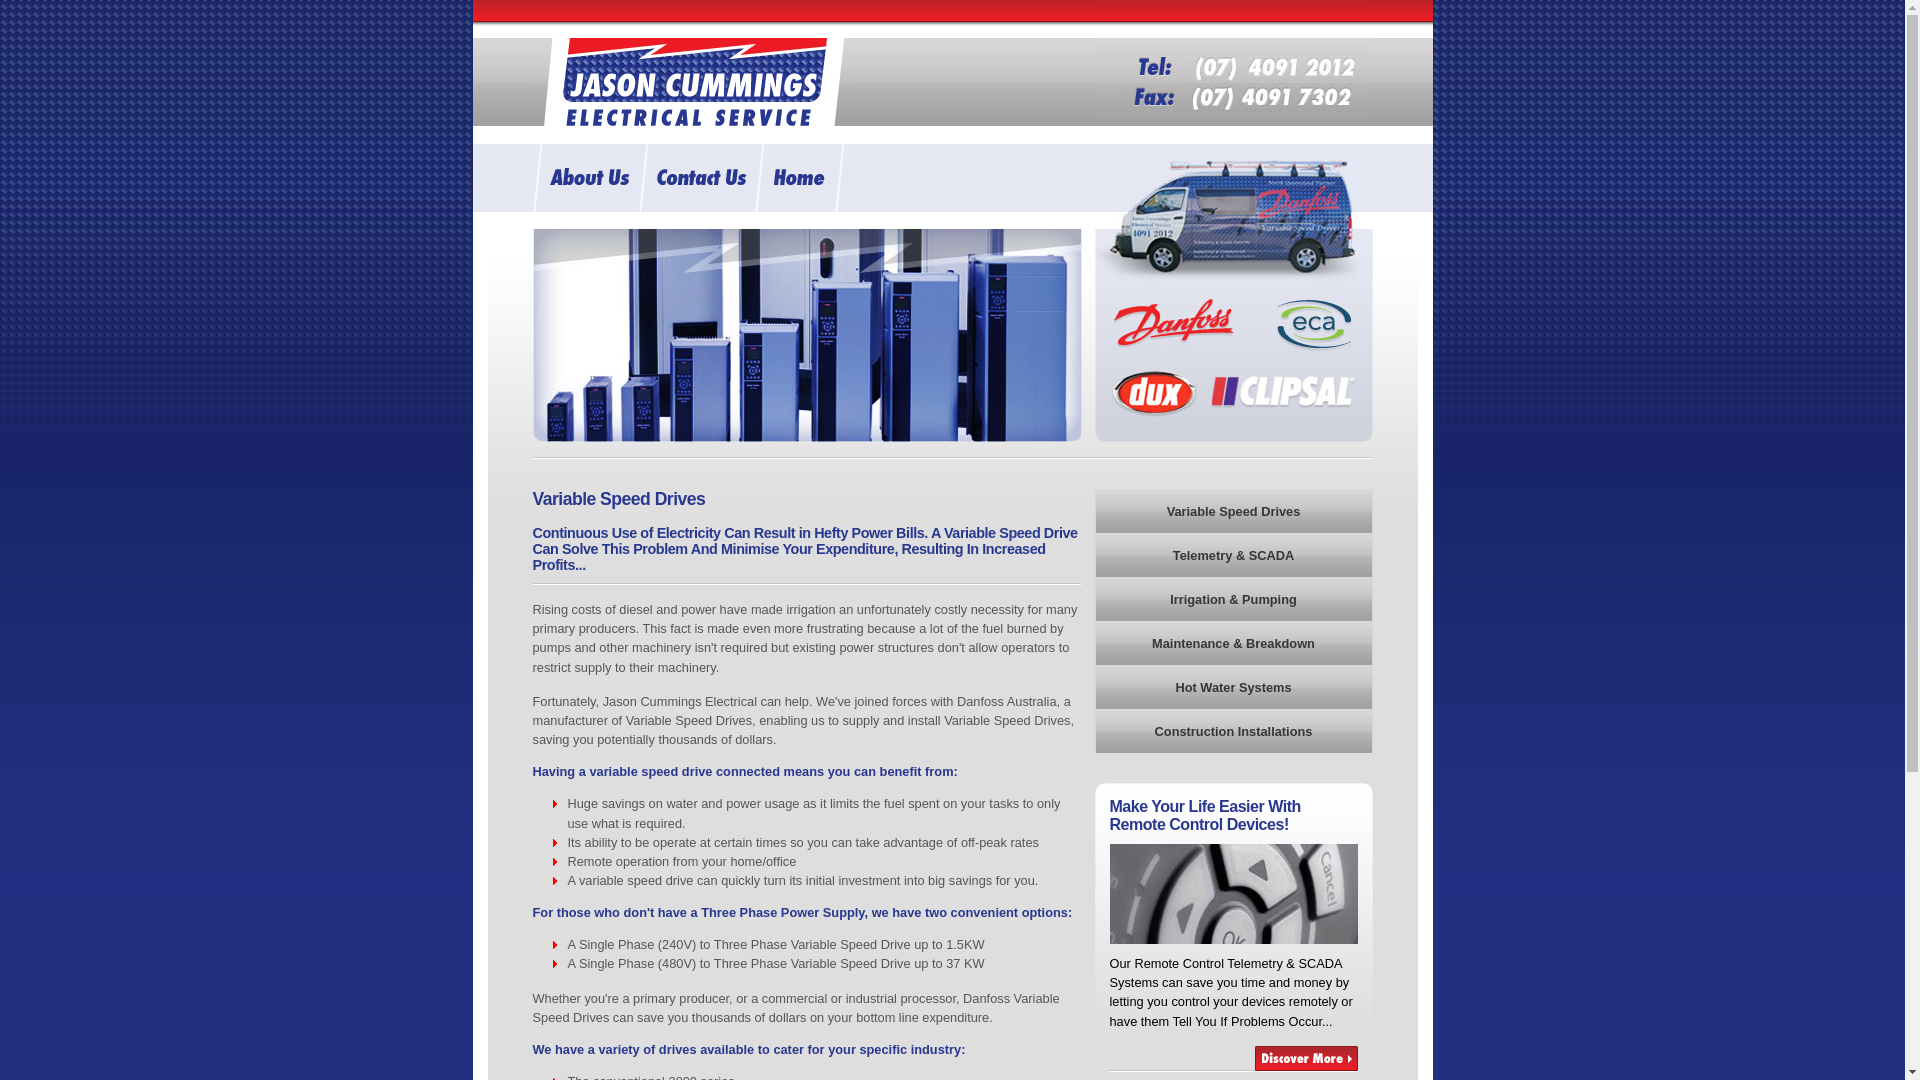 The image size is (1920, 1080). I want to click on Hot Water Systems, so click(1233, 687).